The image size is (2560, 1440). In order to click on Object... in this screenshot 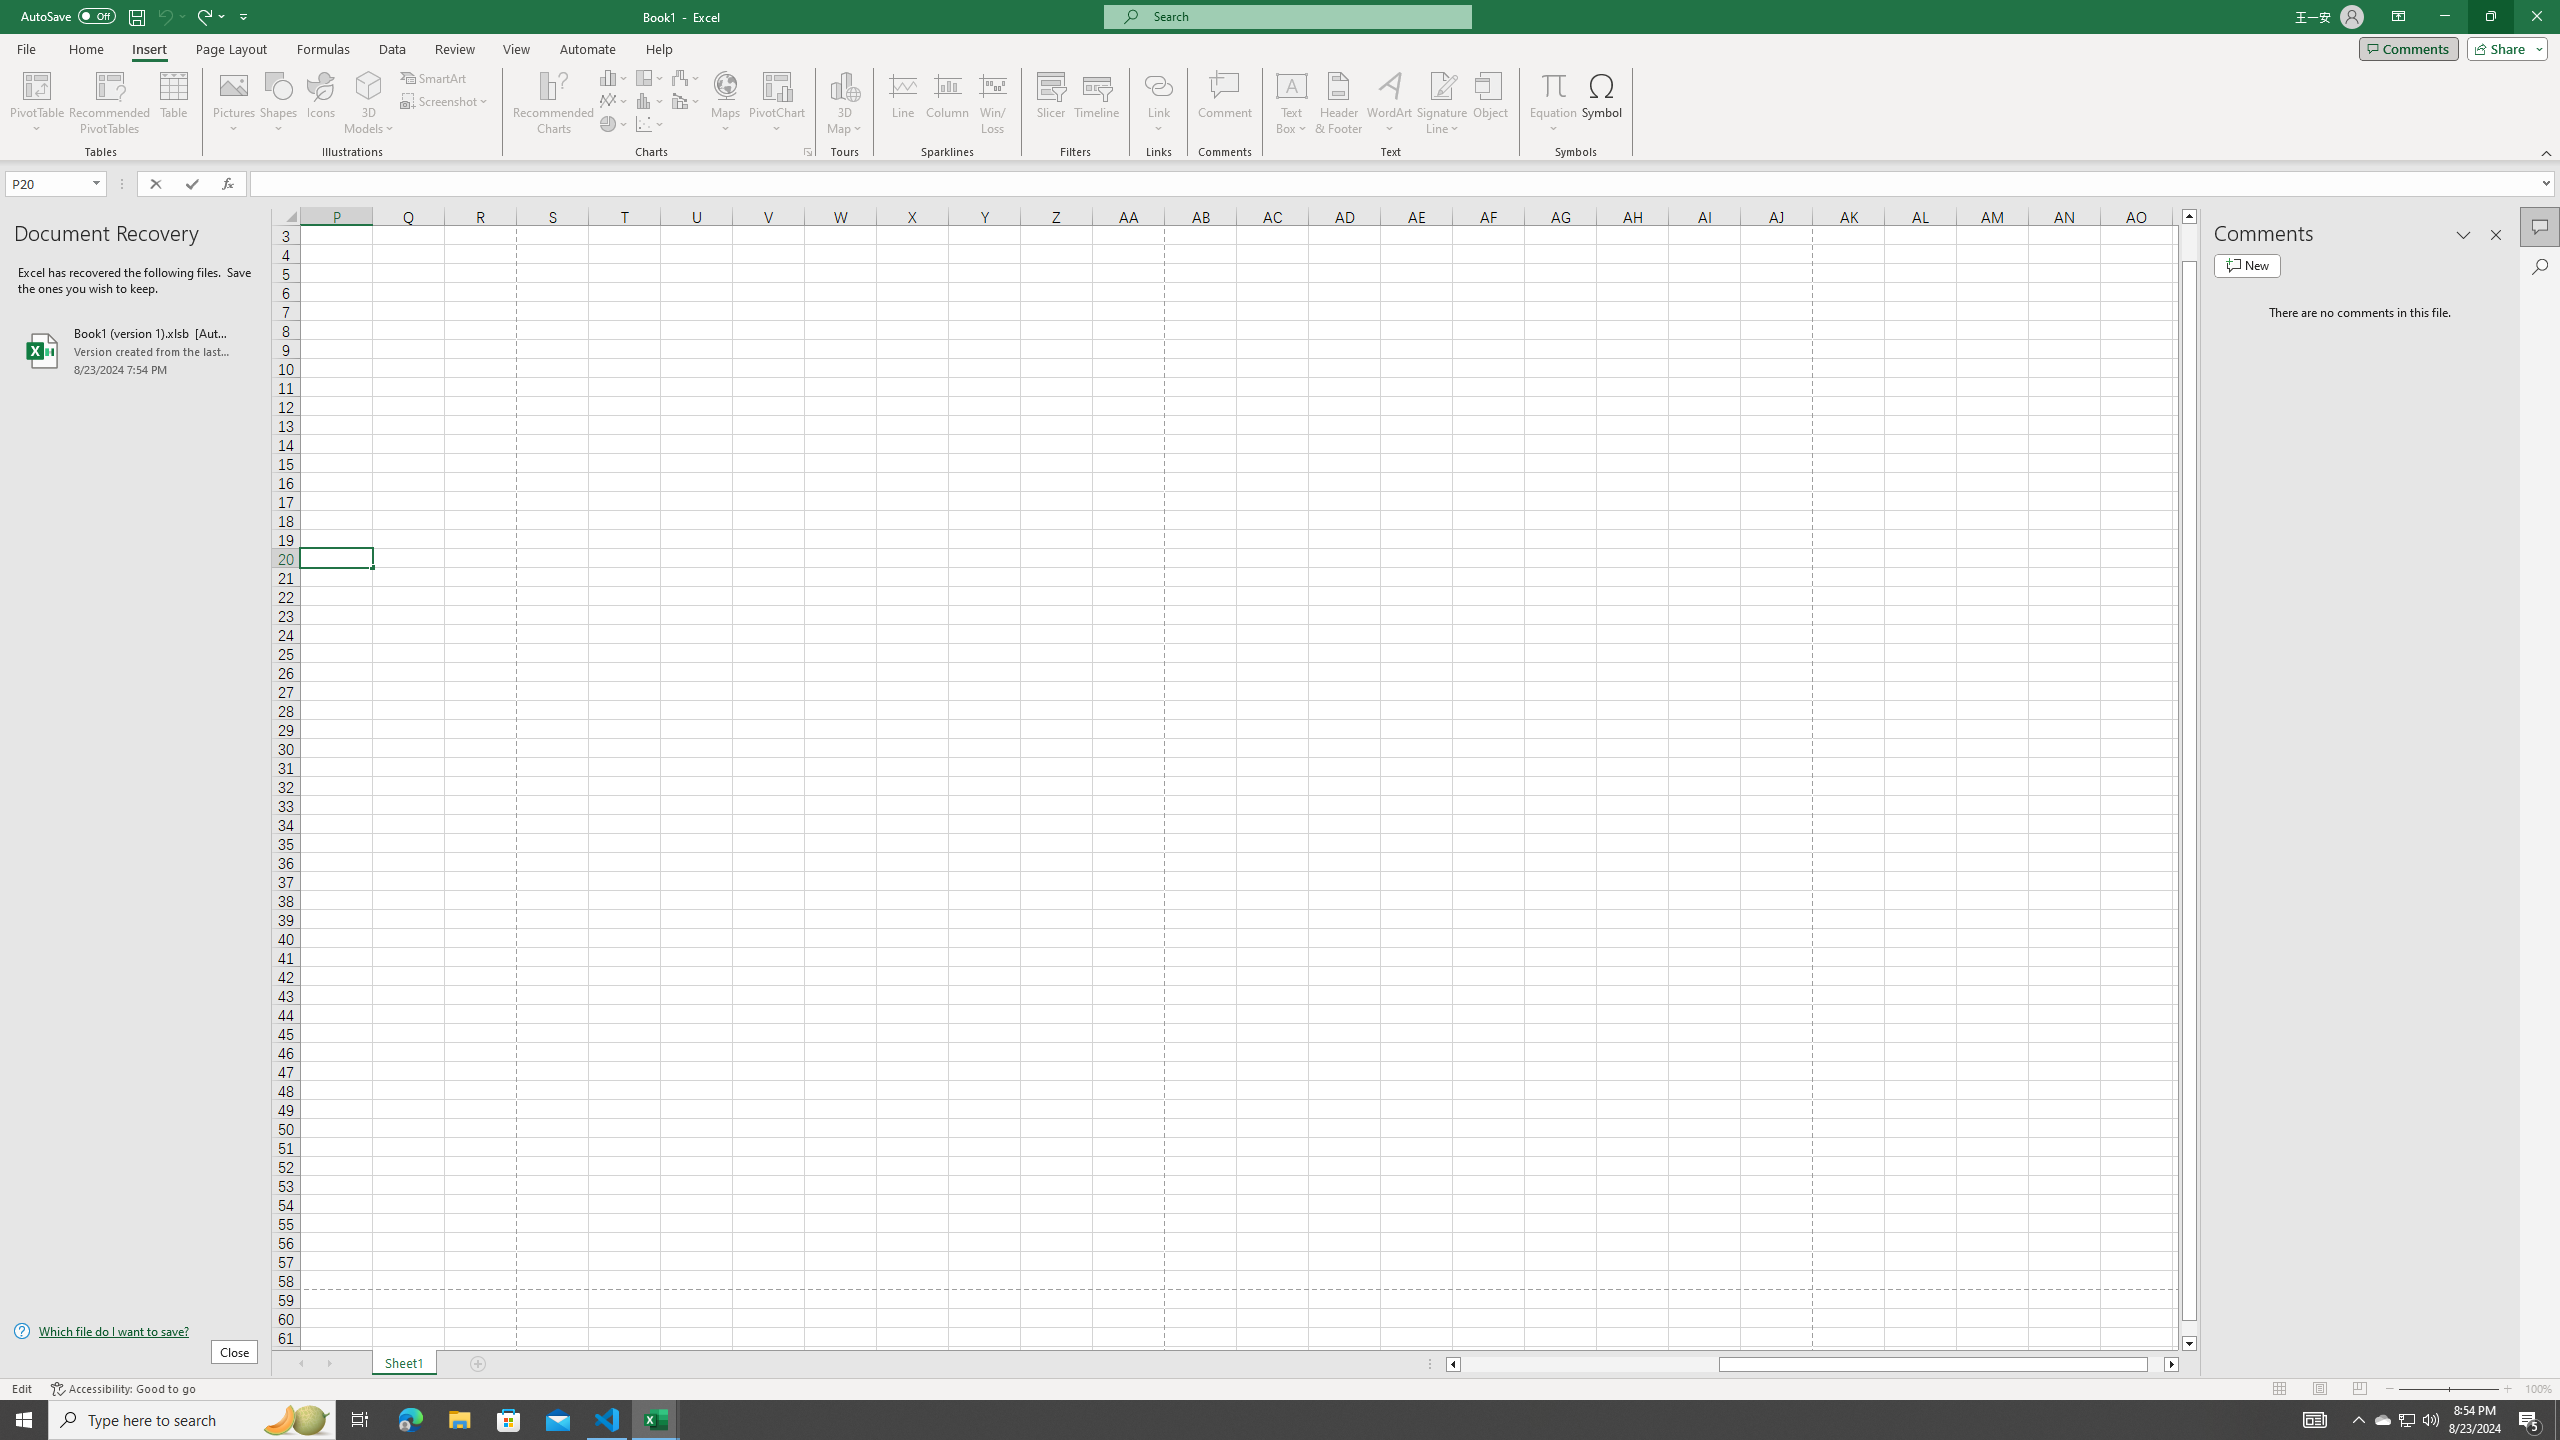, I will do `click(1490, 103)`.